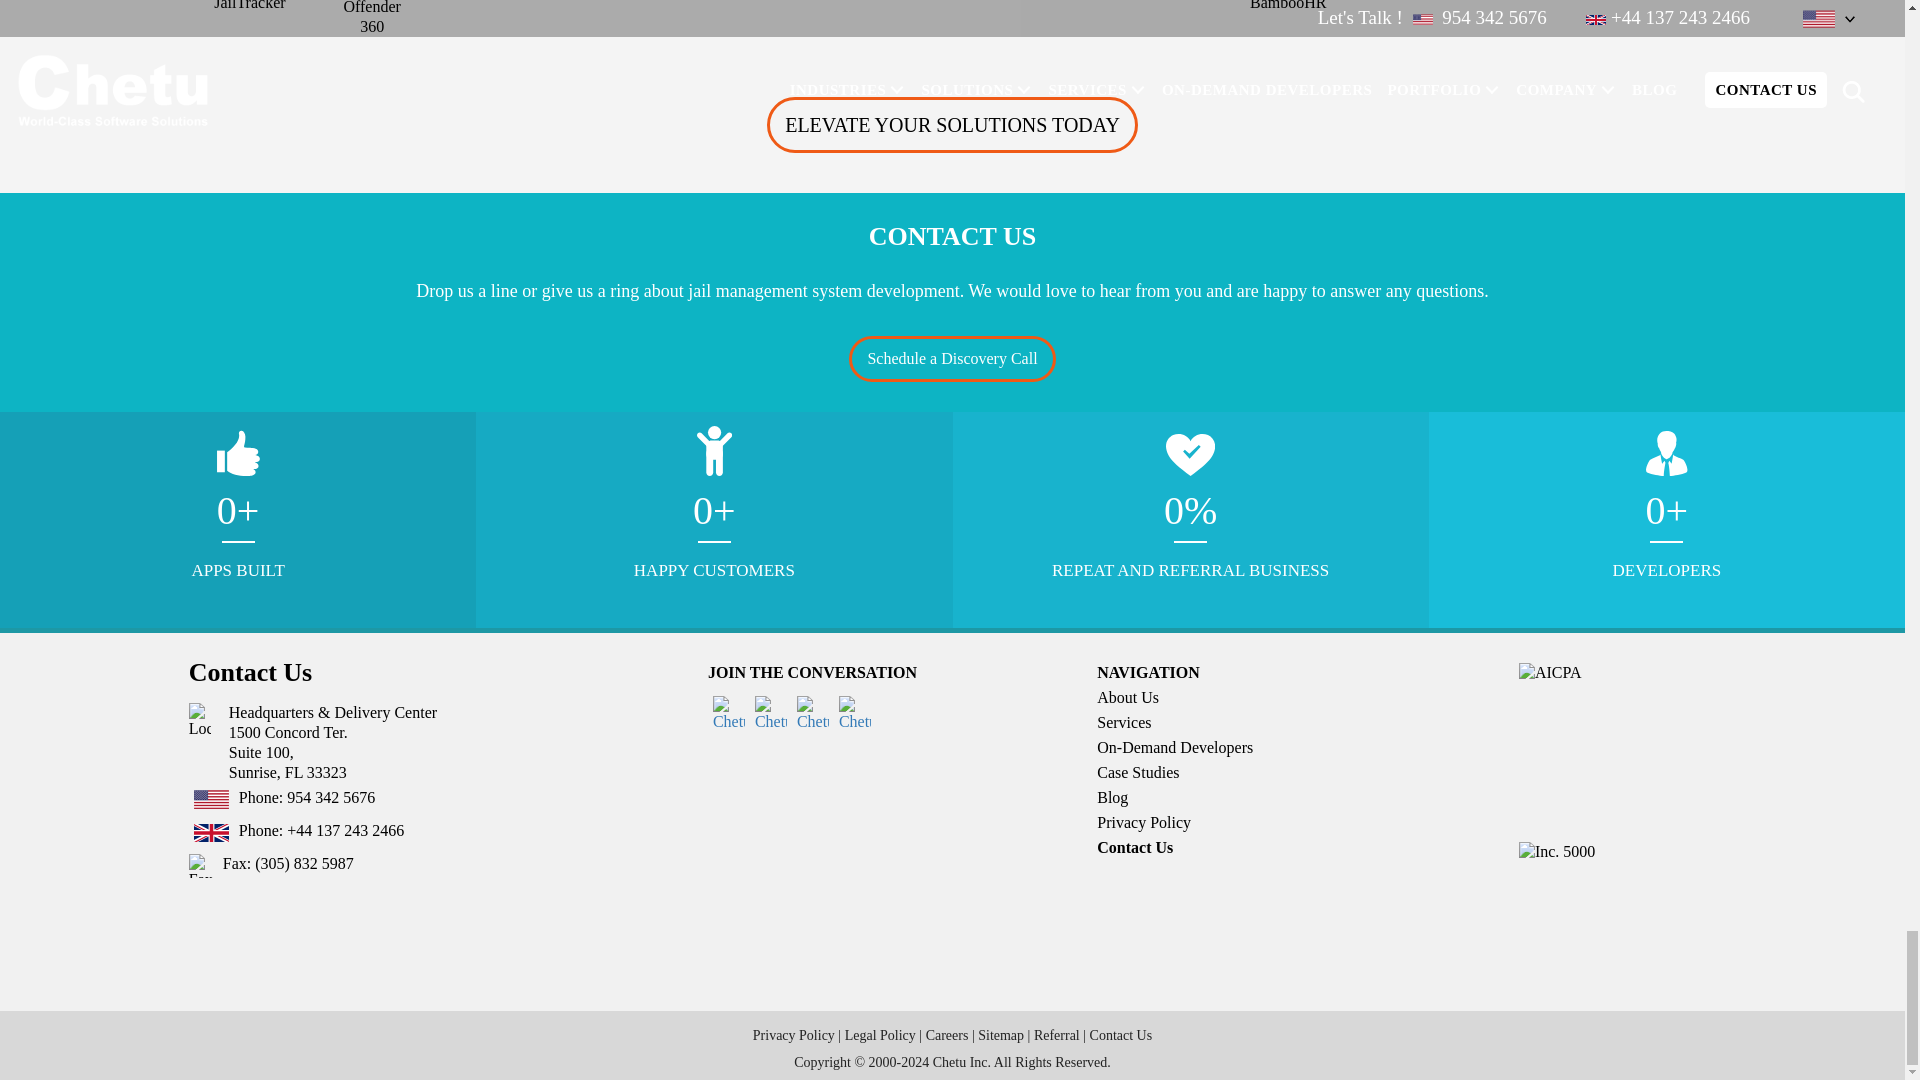  Describe the element at coordinates (250, 6) in the screenshot. I see `JailTracker` at that location.